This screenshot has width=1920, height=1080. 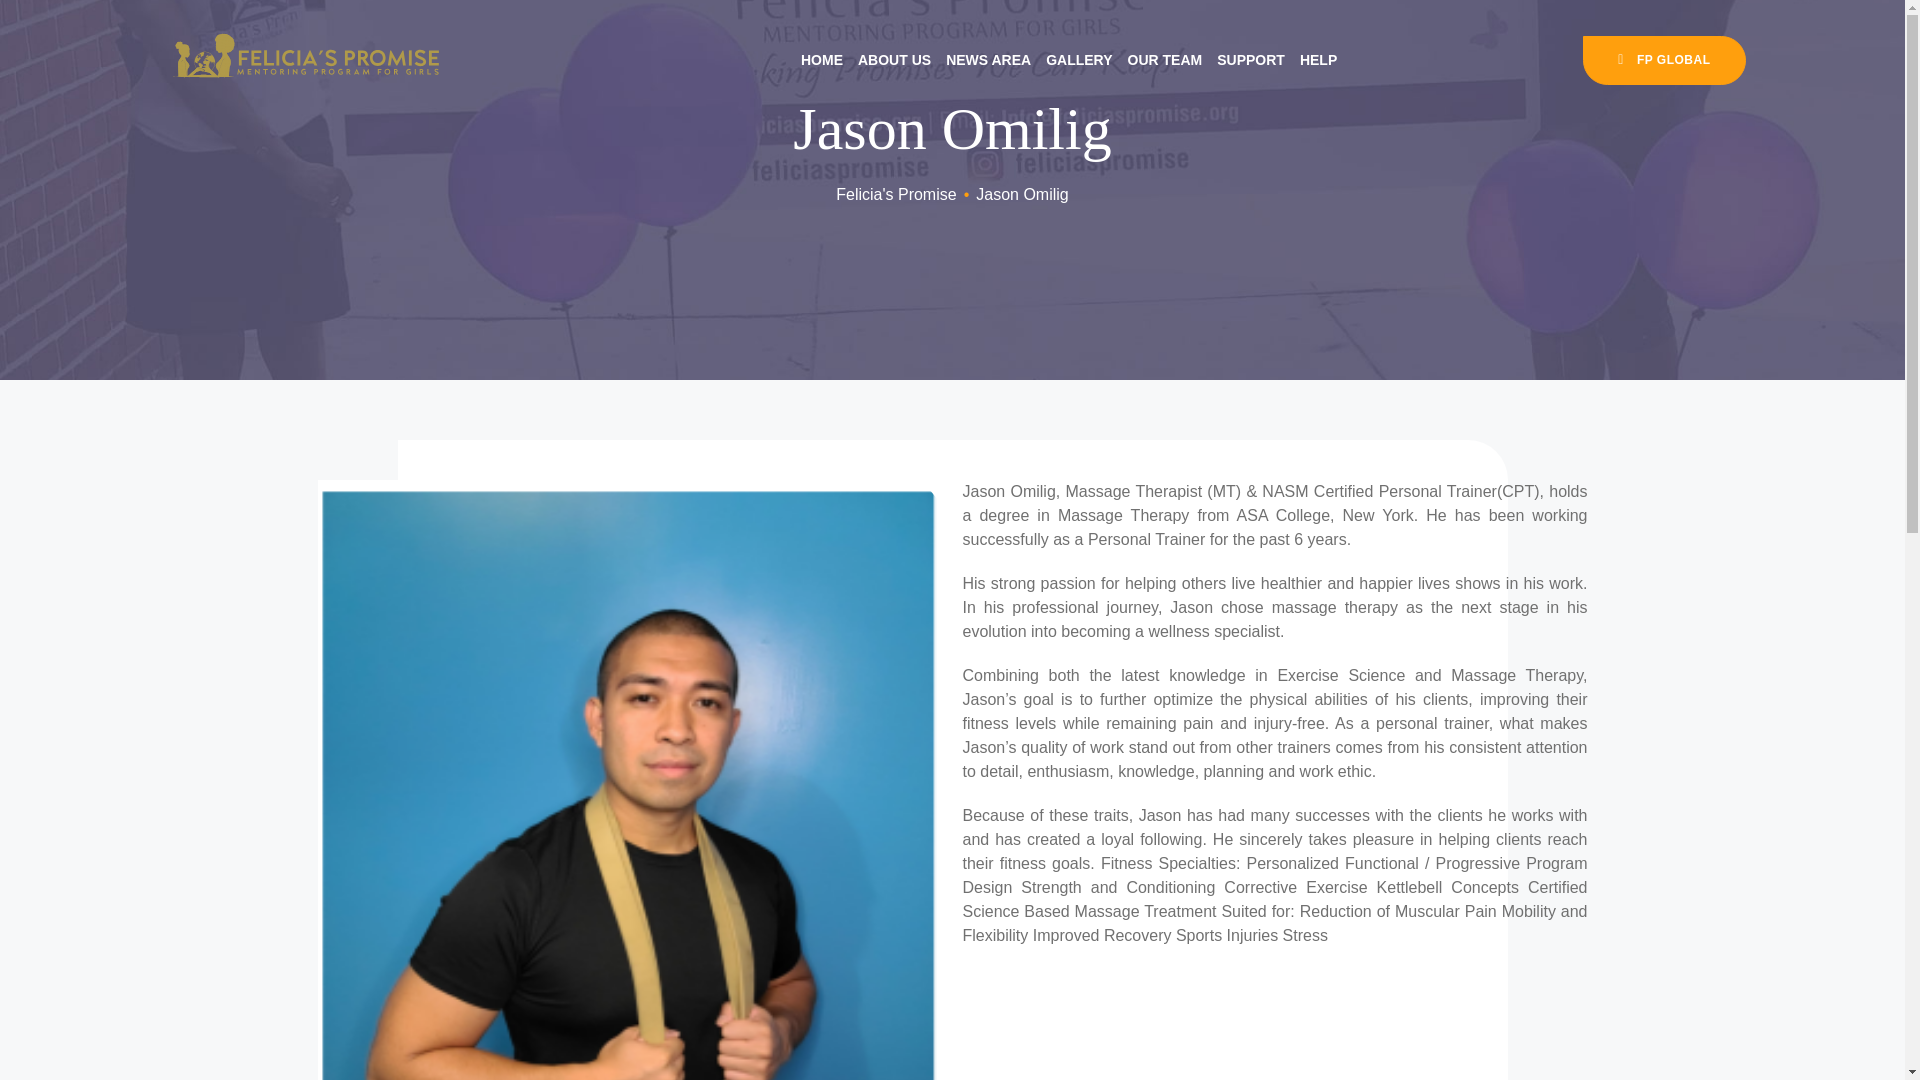 I want to click on ABOUT US, so click(x=894, y=60).